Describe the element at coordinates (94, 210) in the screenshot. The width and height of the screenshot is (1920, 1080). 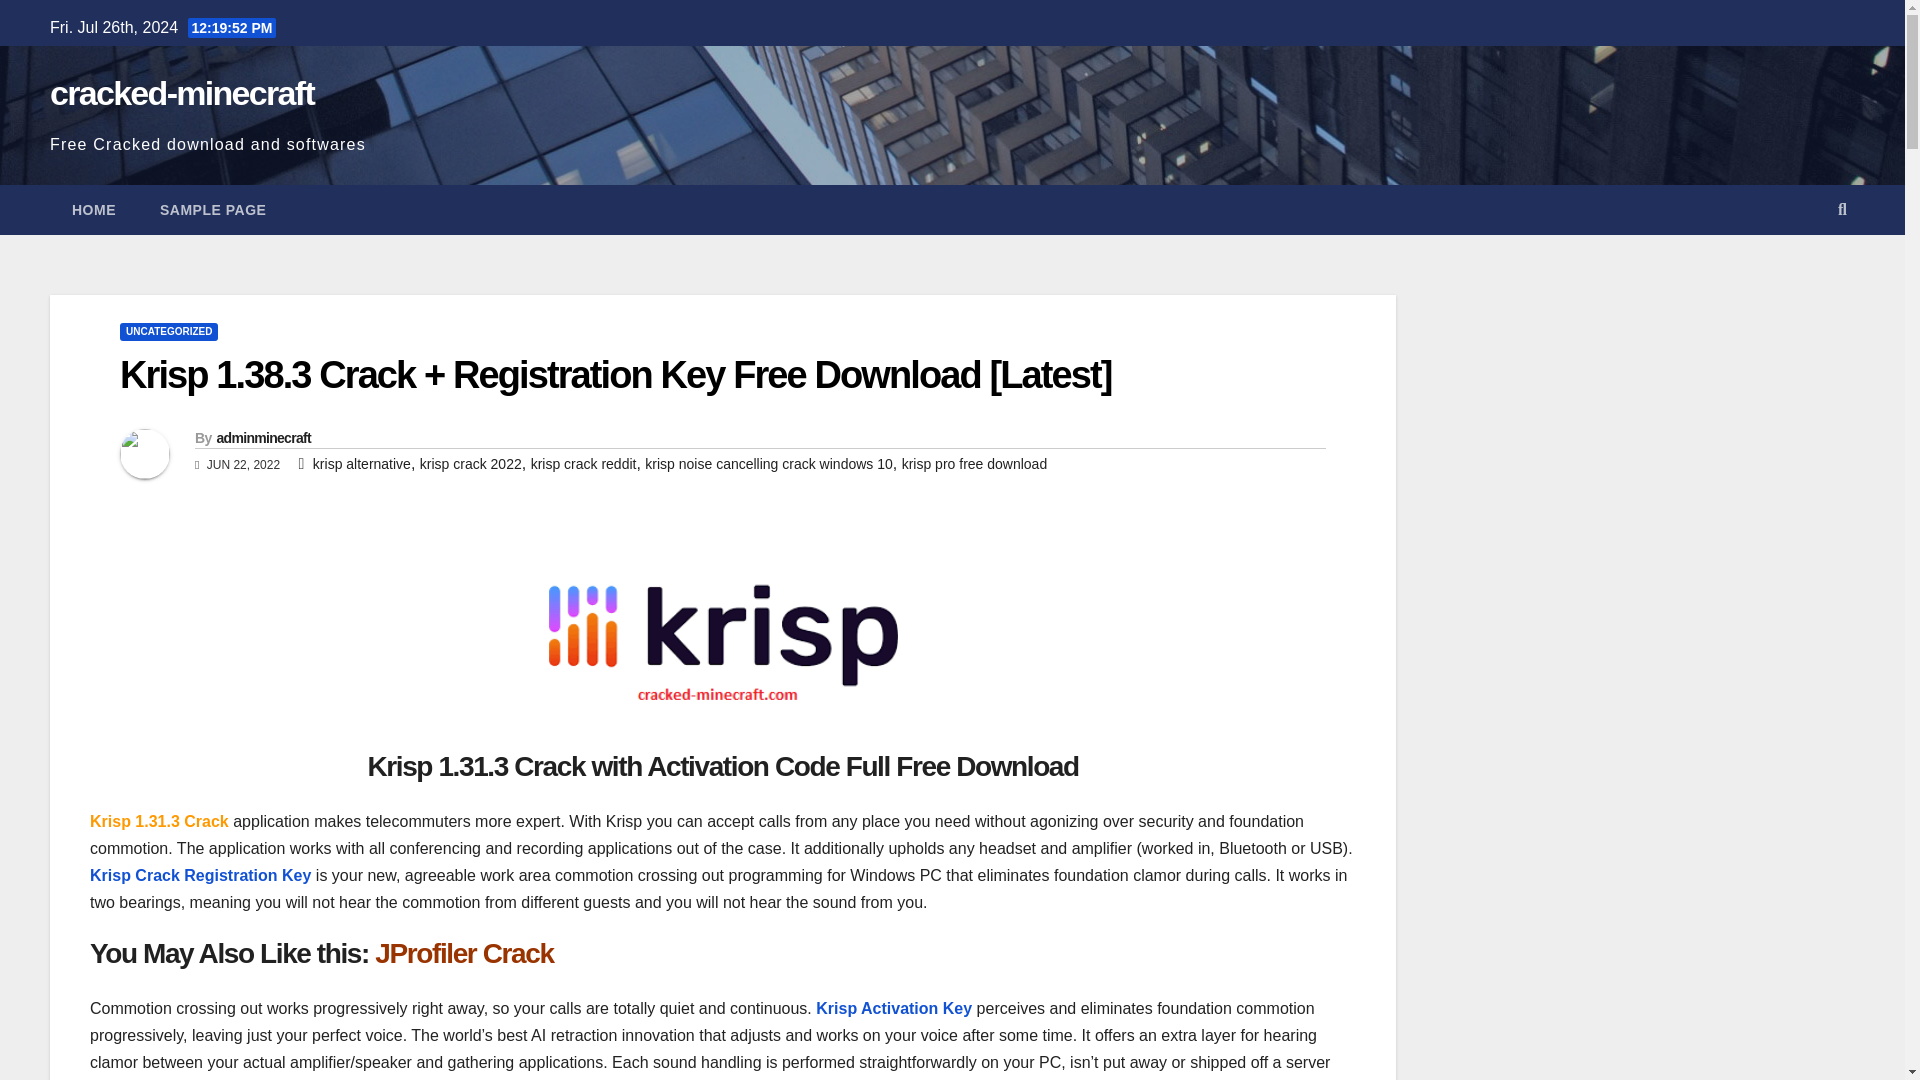
I see `HOME` at that location.